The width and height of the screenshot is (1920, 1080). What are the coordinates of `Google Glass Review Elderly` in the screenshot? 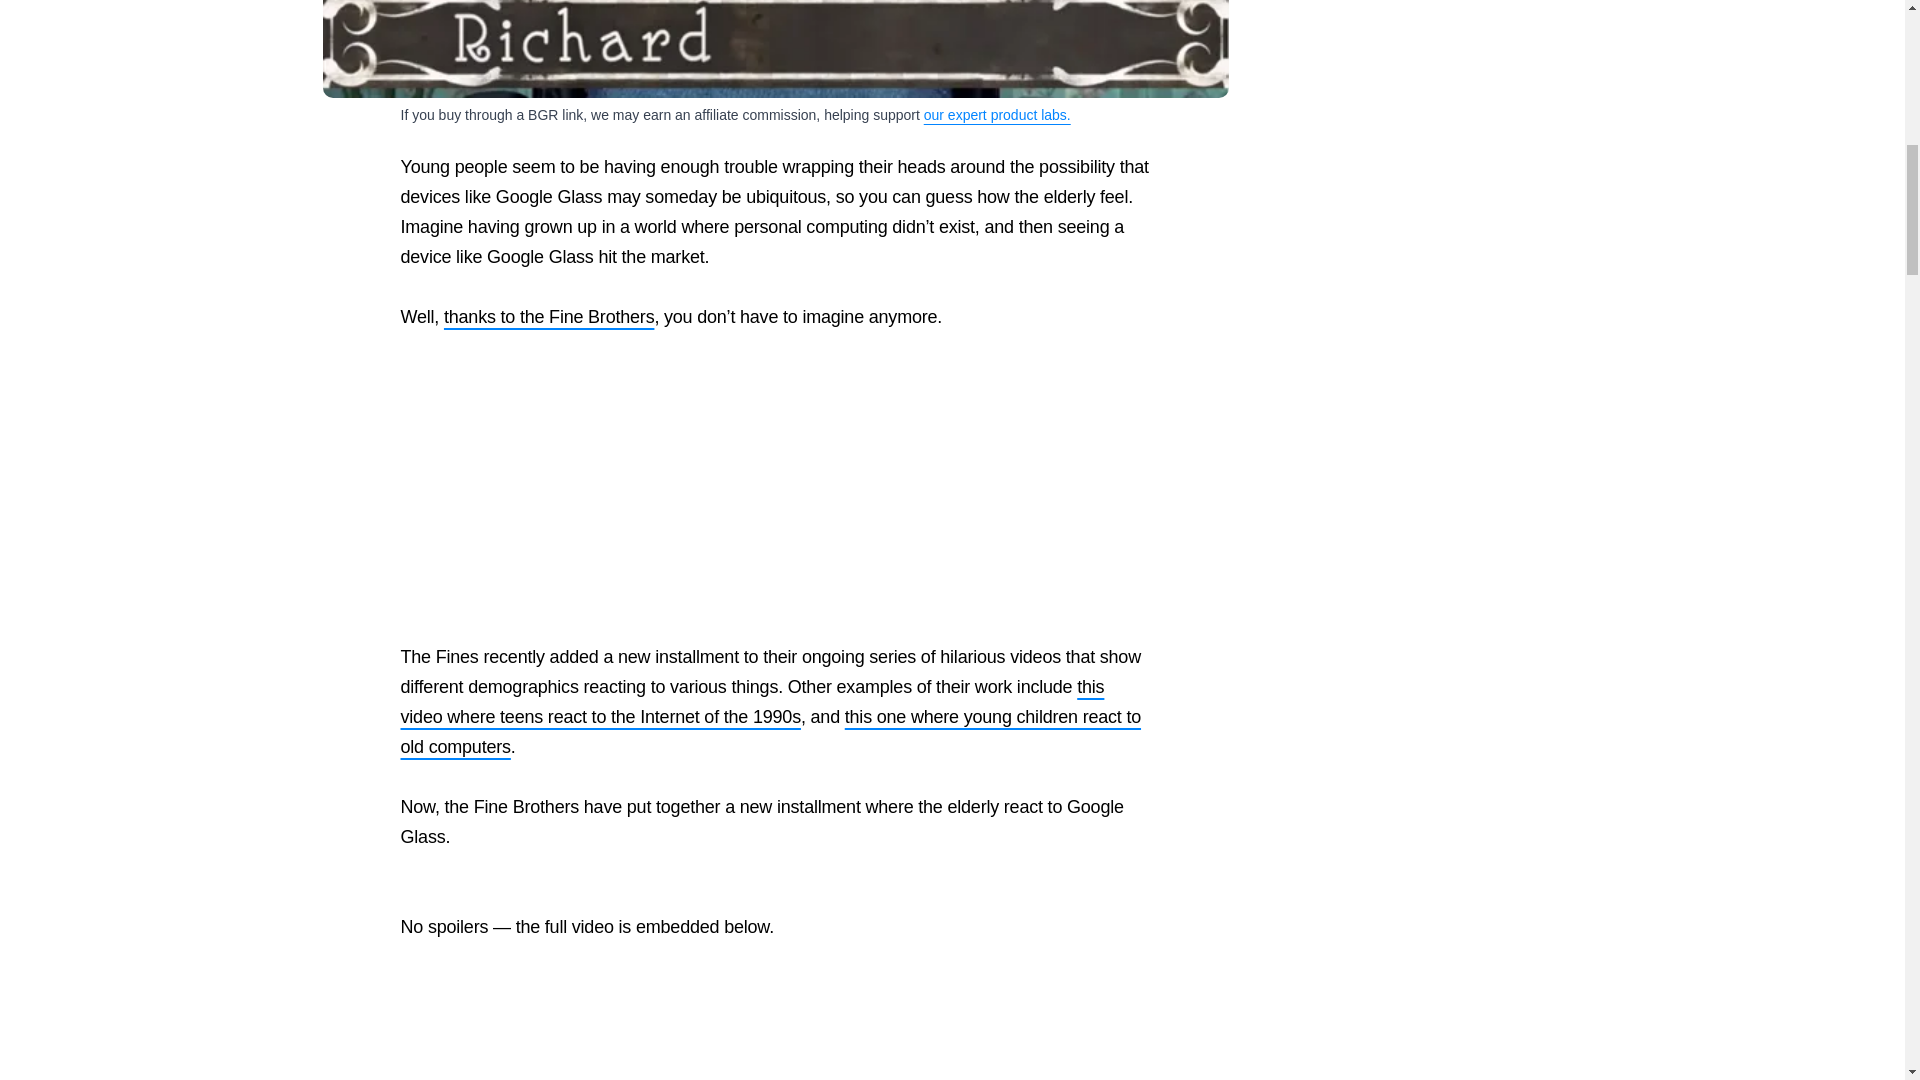 It's located at (775, 50).